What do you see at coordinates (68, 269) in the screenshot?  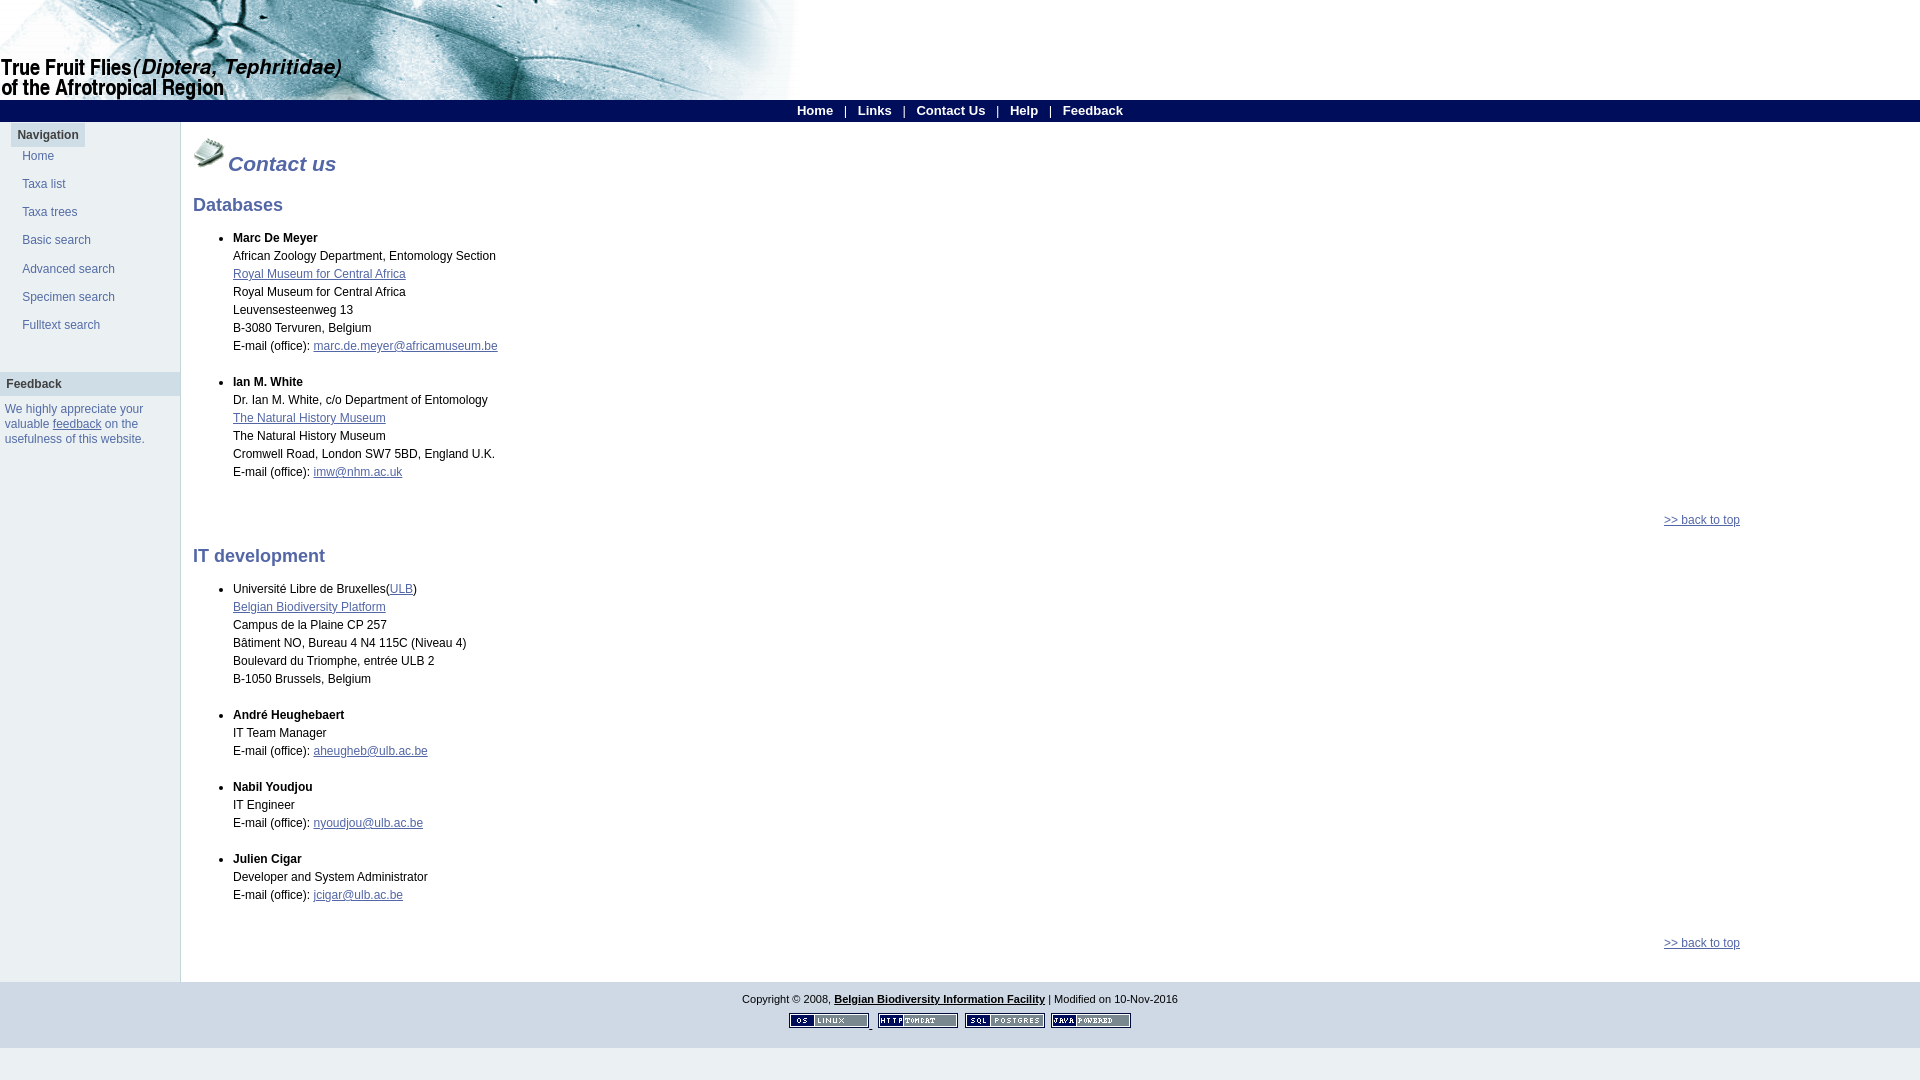 I see `Advanced search` at bounding box center [68, 269].